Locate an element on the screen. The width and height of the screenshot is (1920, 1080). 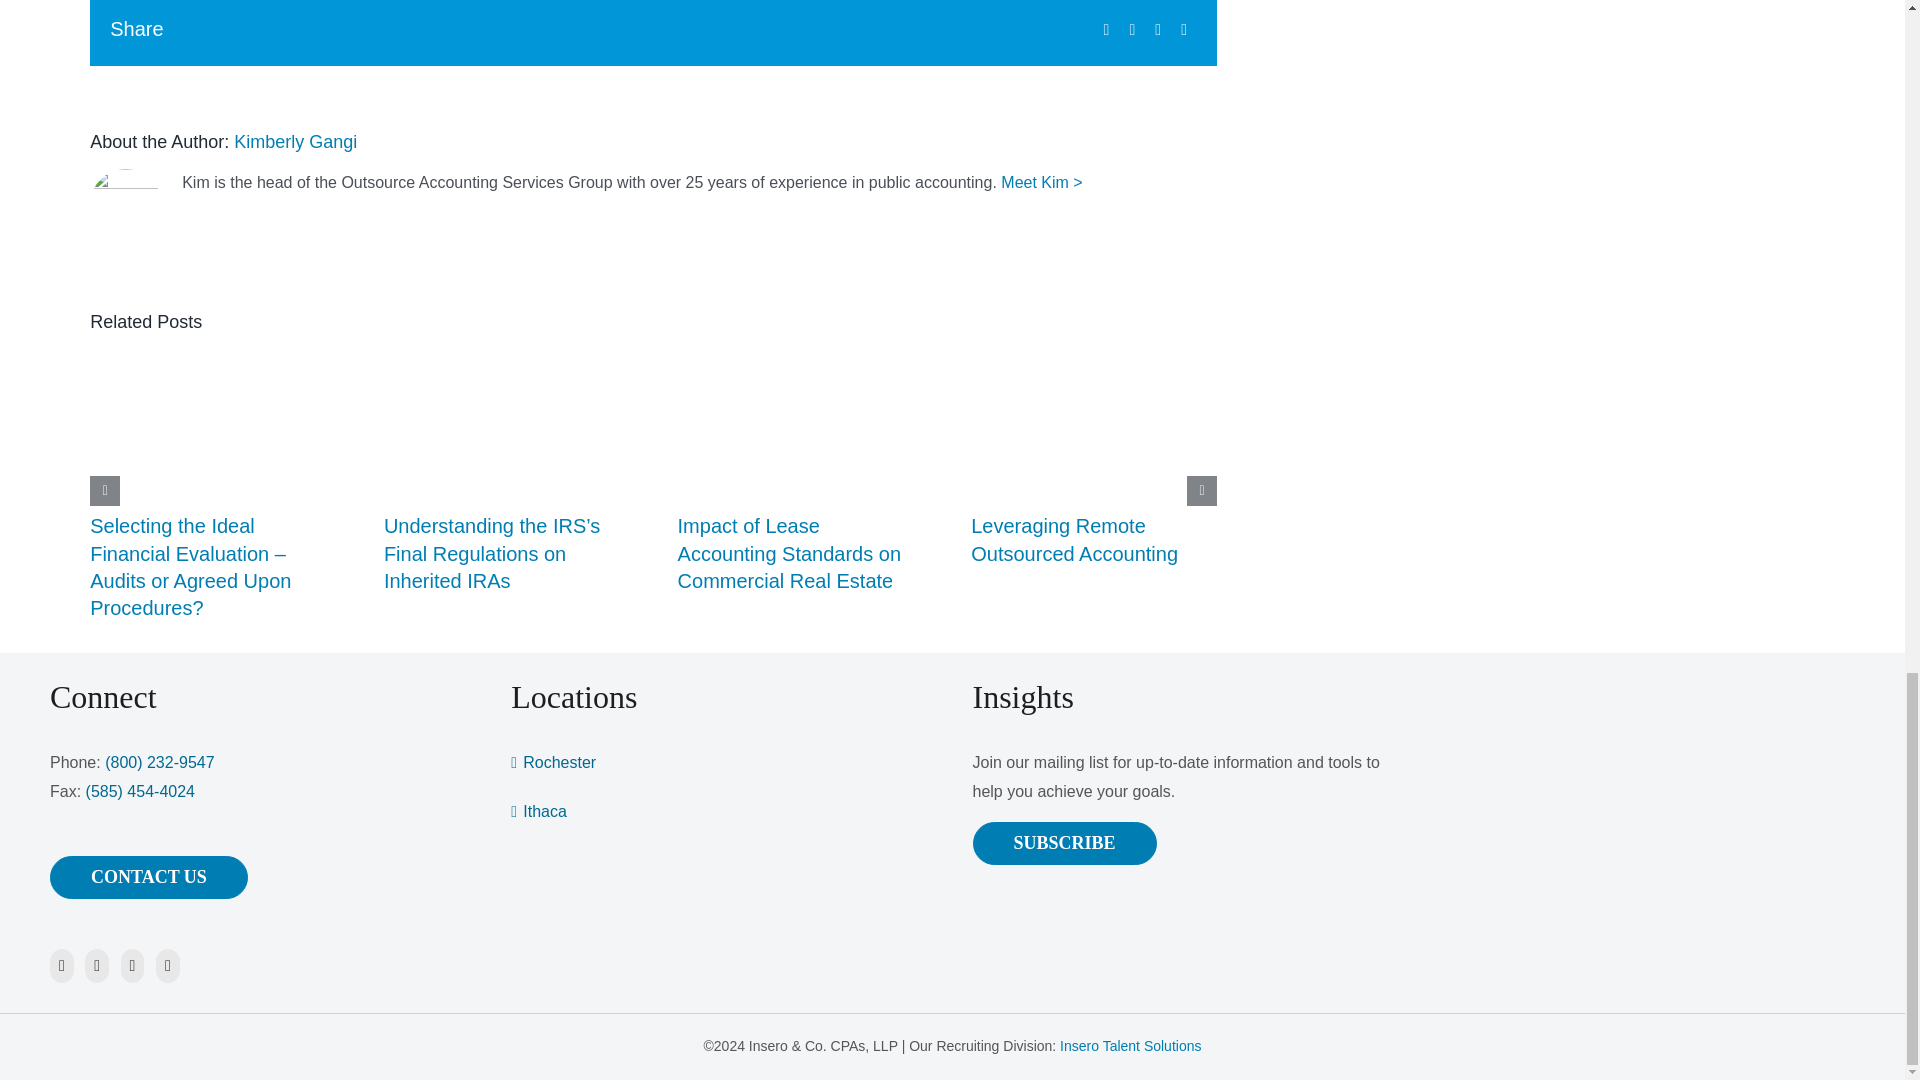
LinkedIn is located at coordinates (1158, 30).